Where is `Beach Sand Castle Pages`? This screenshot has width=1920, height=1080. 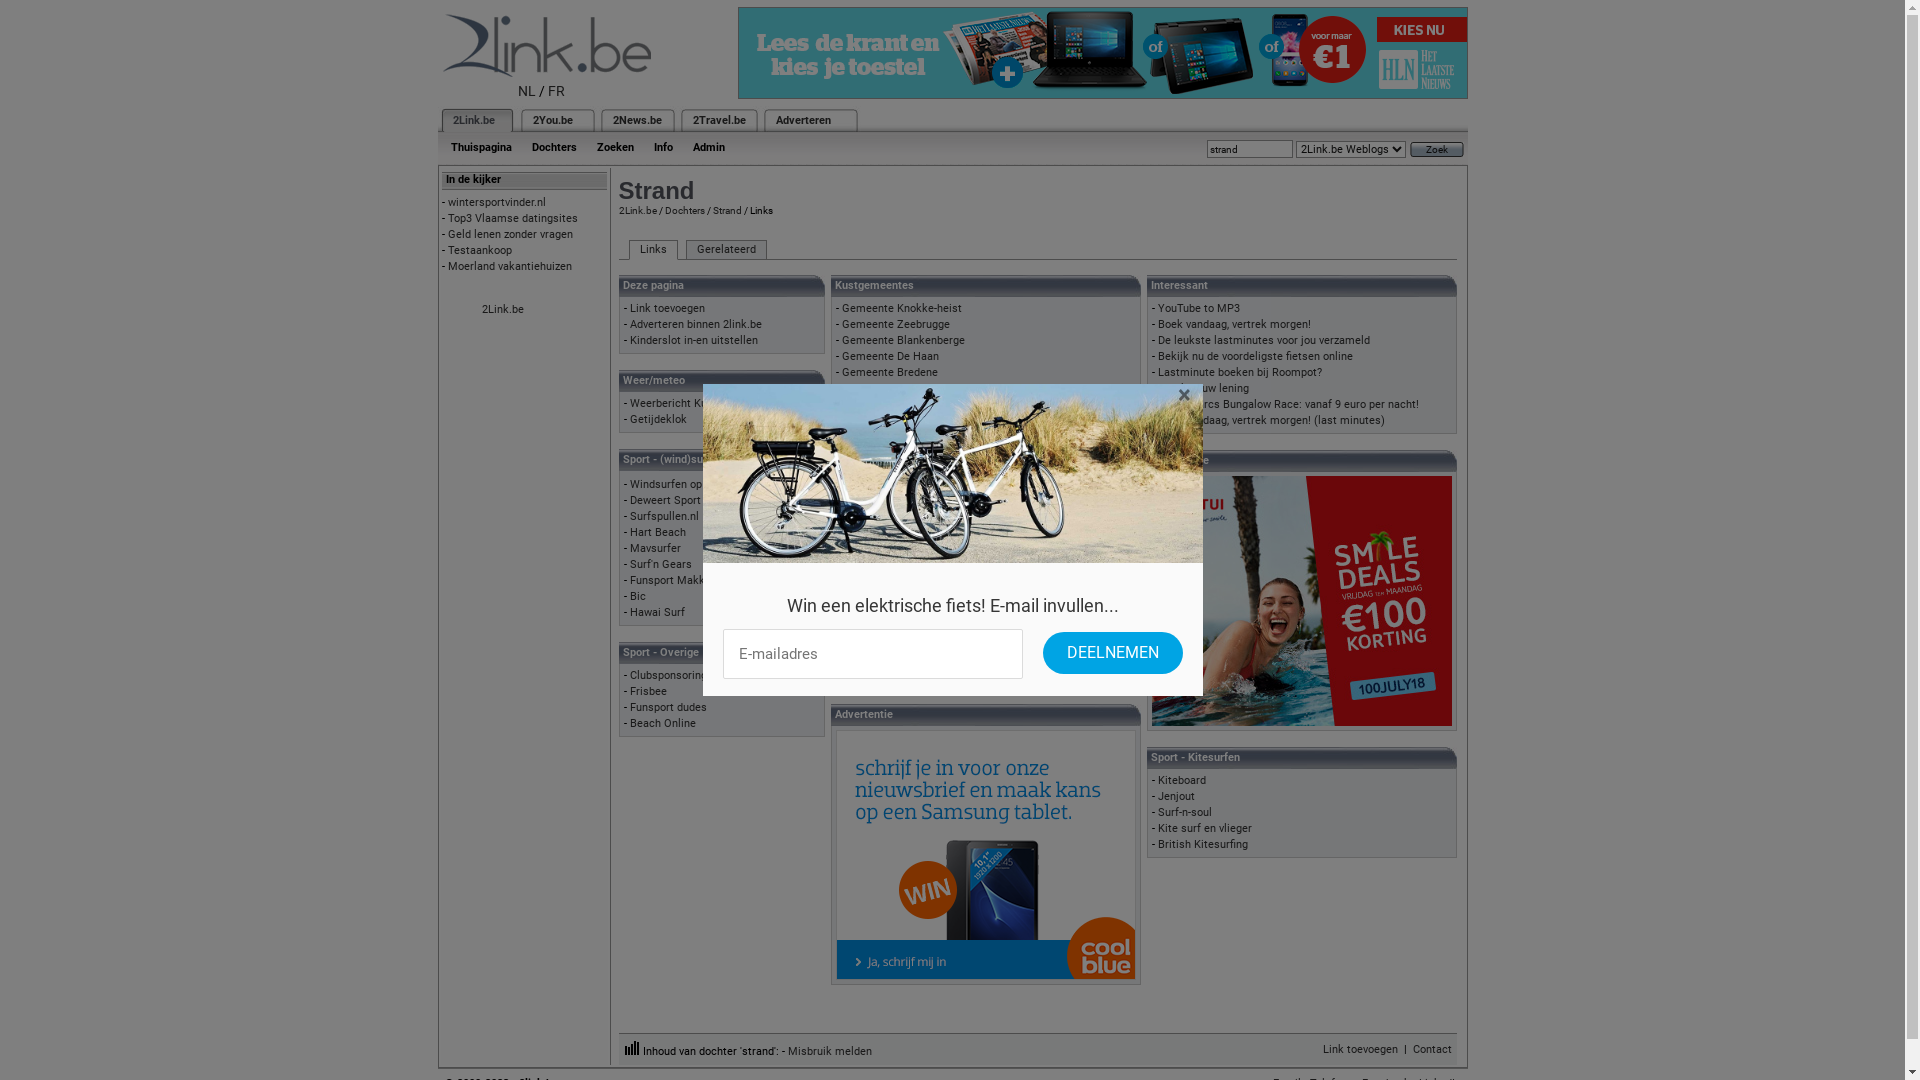
Beach Sand Castle Pages is located at coordinates (906, 548).